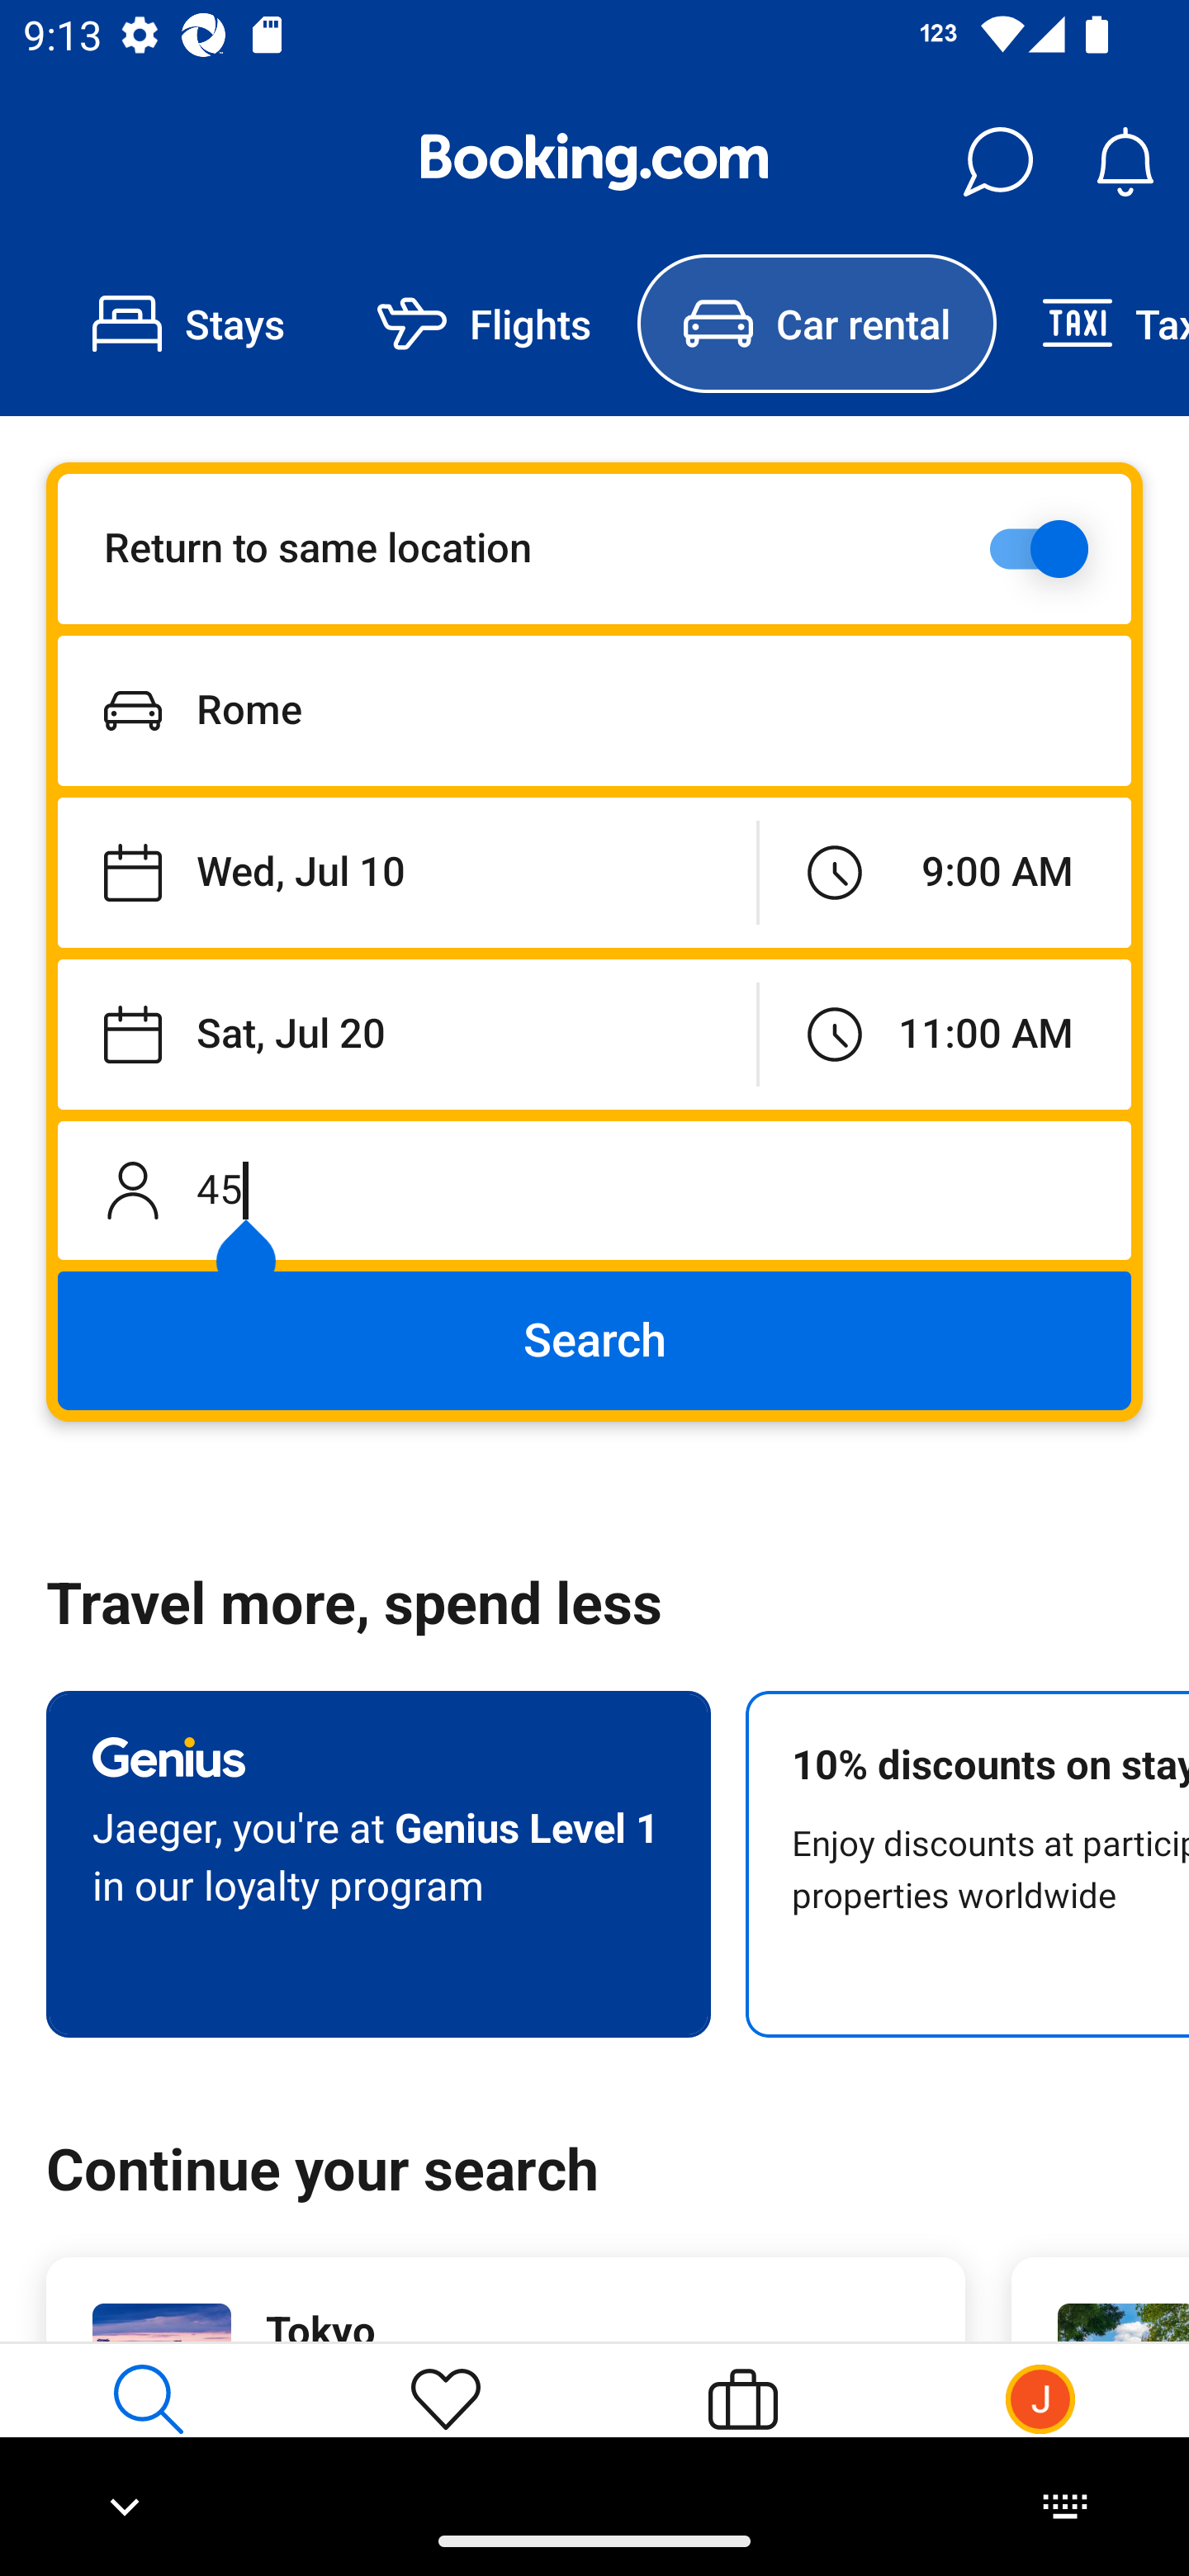 The width and height of the screenshot is (1189, 2576). I want to click on Messages, so click(997, 162).